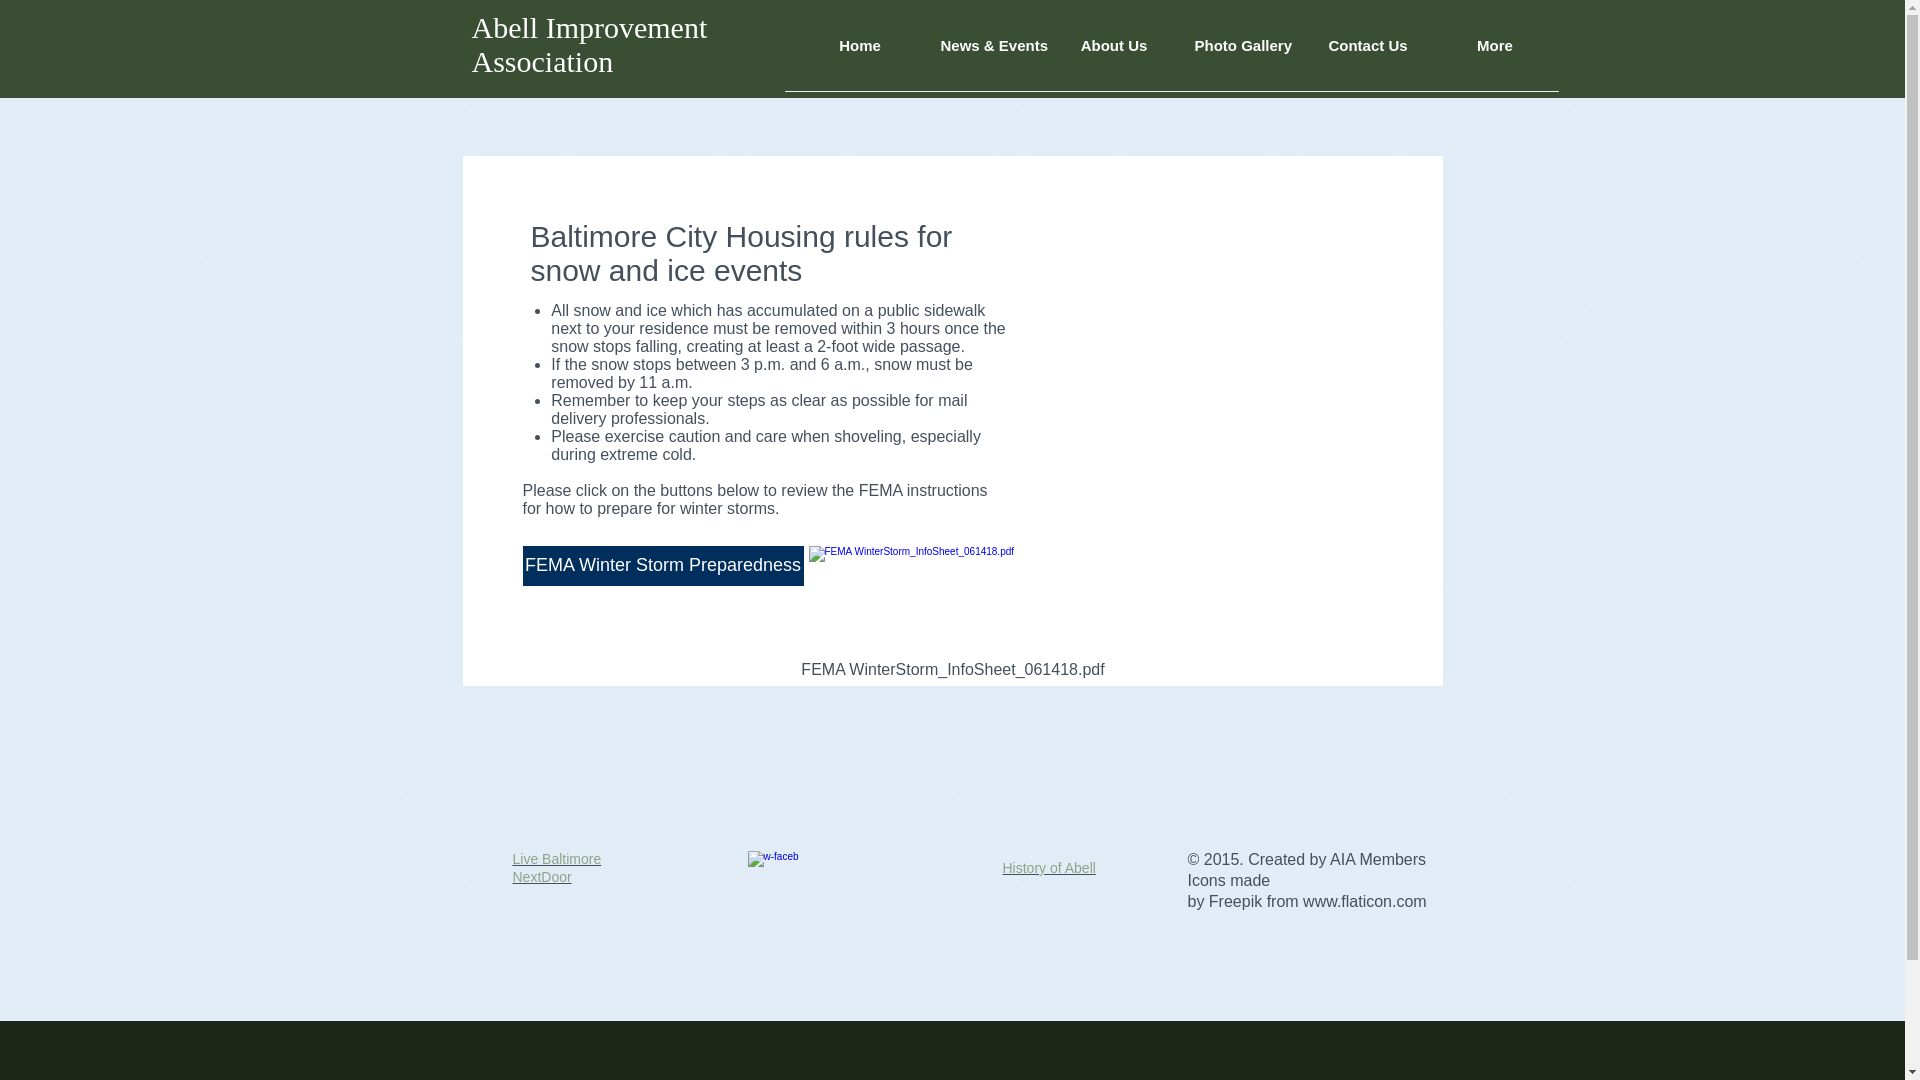 The height and width of the screenshot is (1080, 1920). What do you see at coordinates (1113, 52) in the screenshot?
I see `About Us` at bounding box center [1113, 52].